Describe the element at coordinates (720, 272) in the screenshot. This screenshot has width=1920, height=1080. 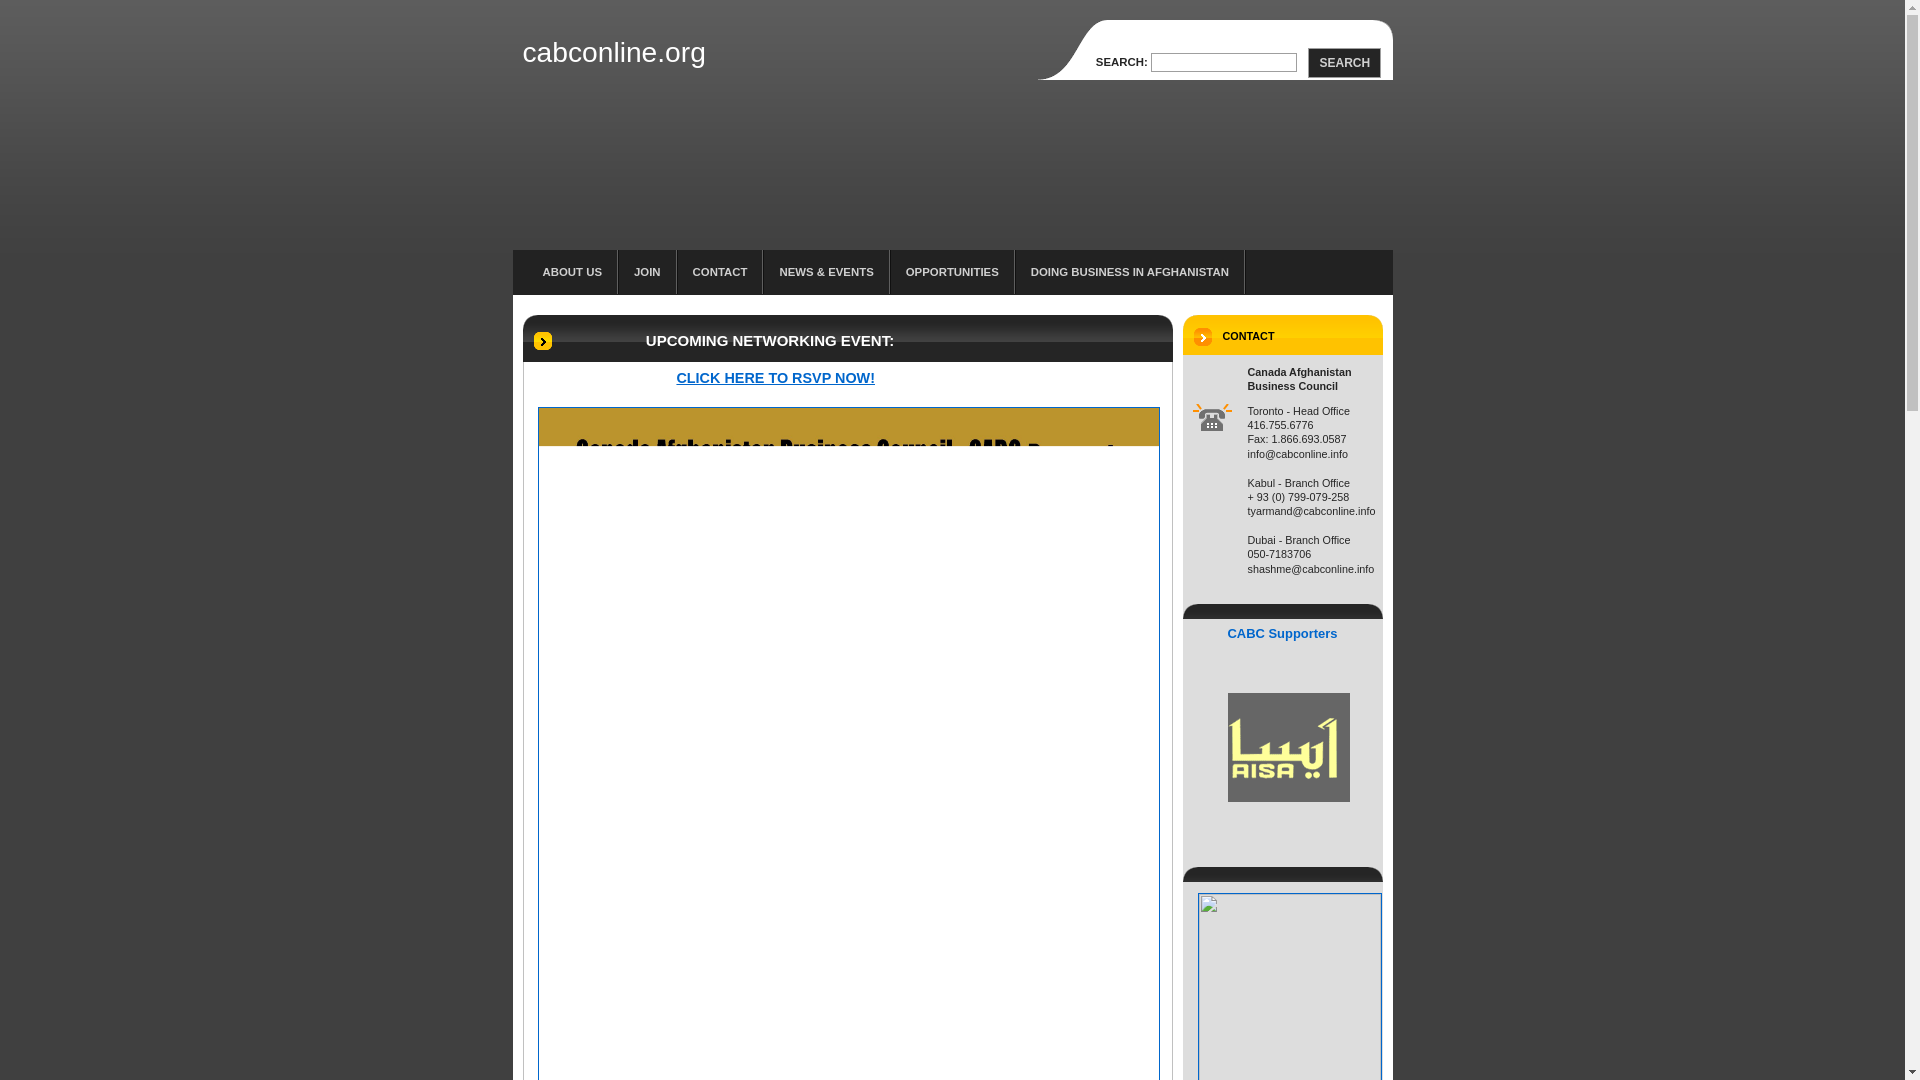
I see `CONTACT` at that location.